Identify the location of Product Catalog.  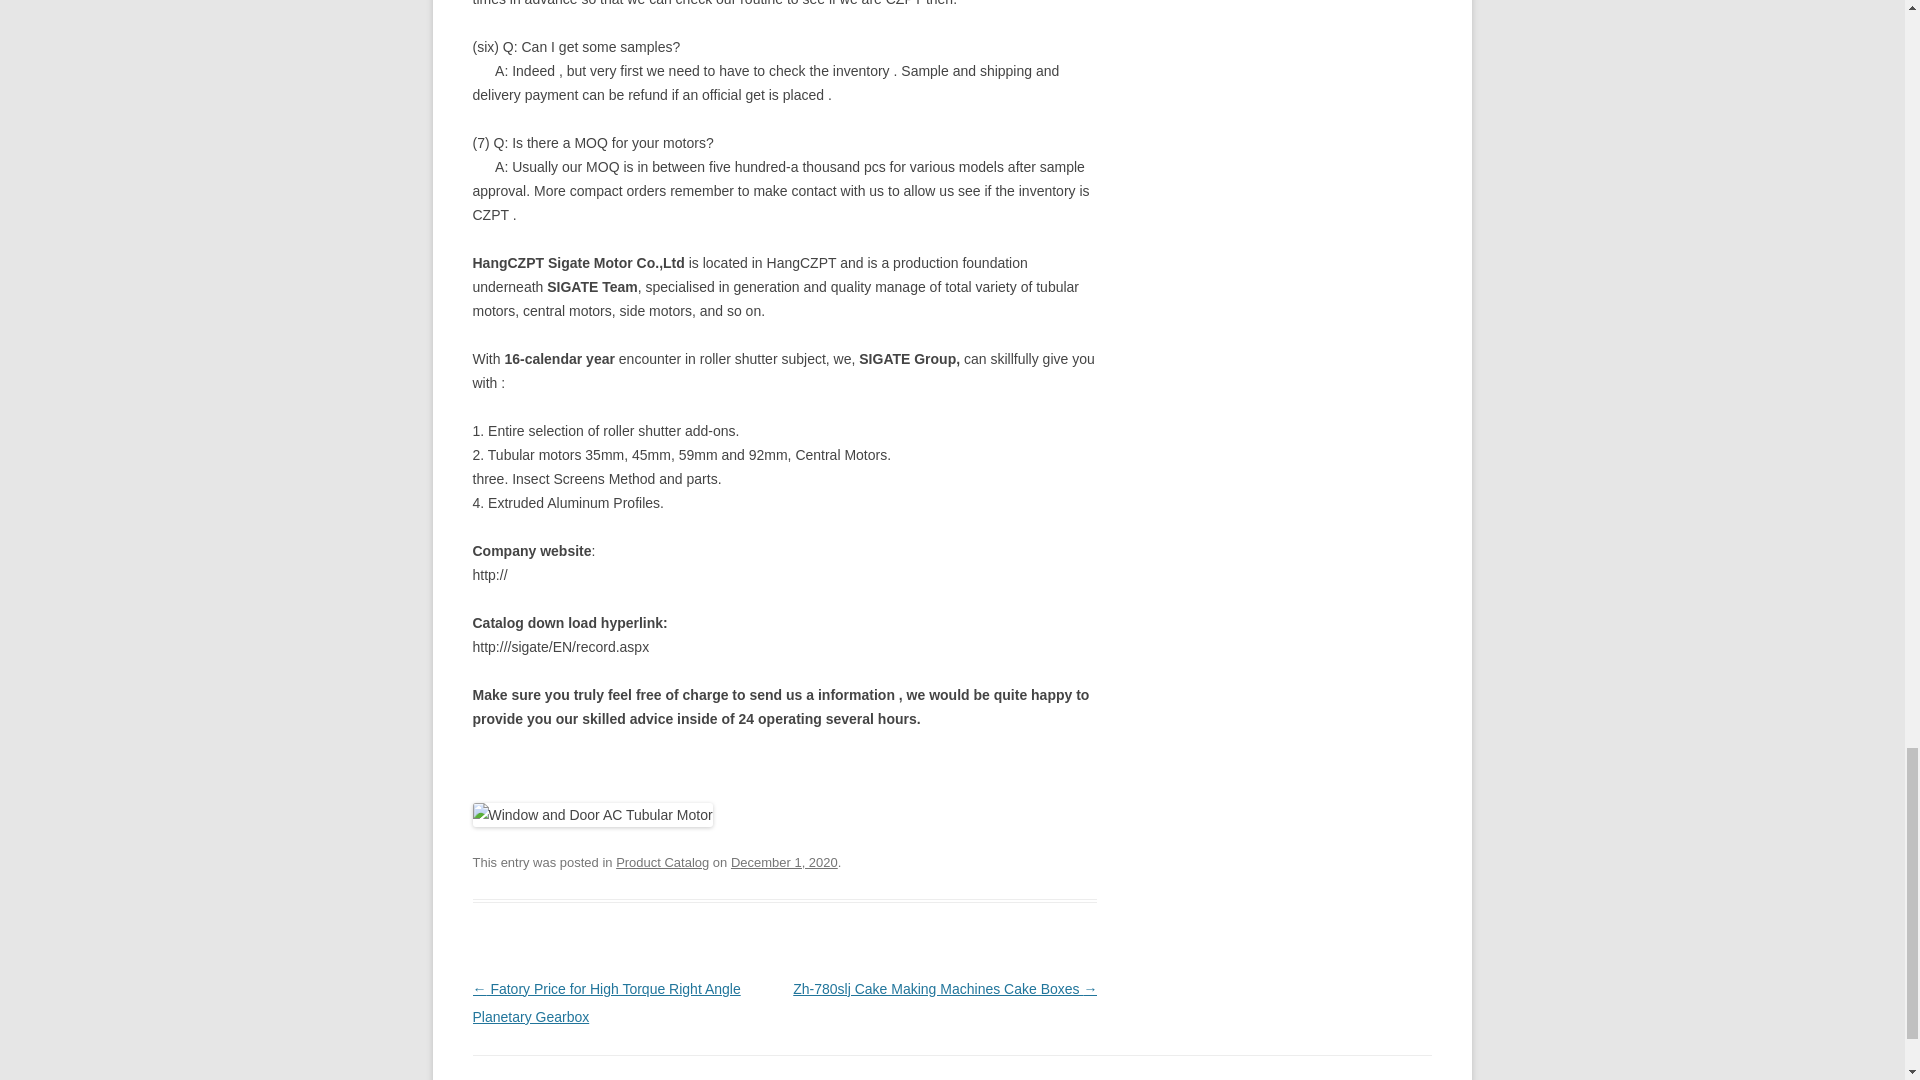
(662, 862).